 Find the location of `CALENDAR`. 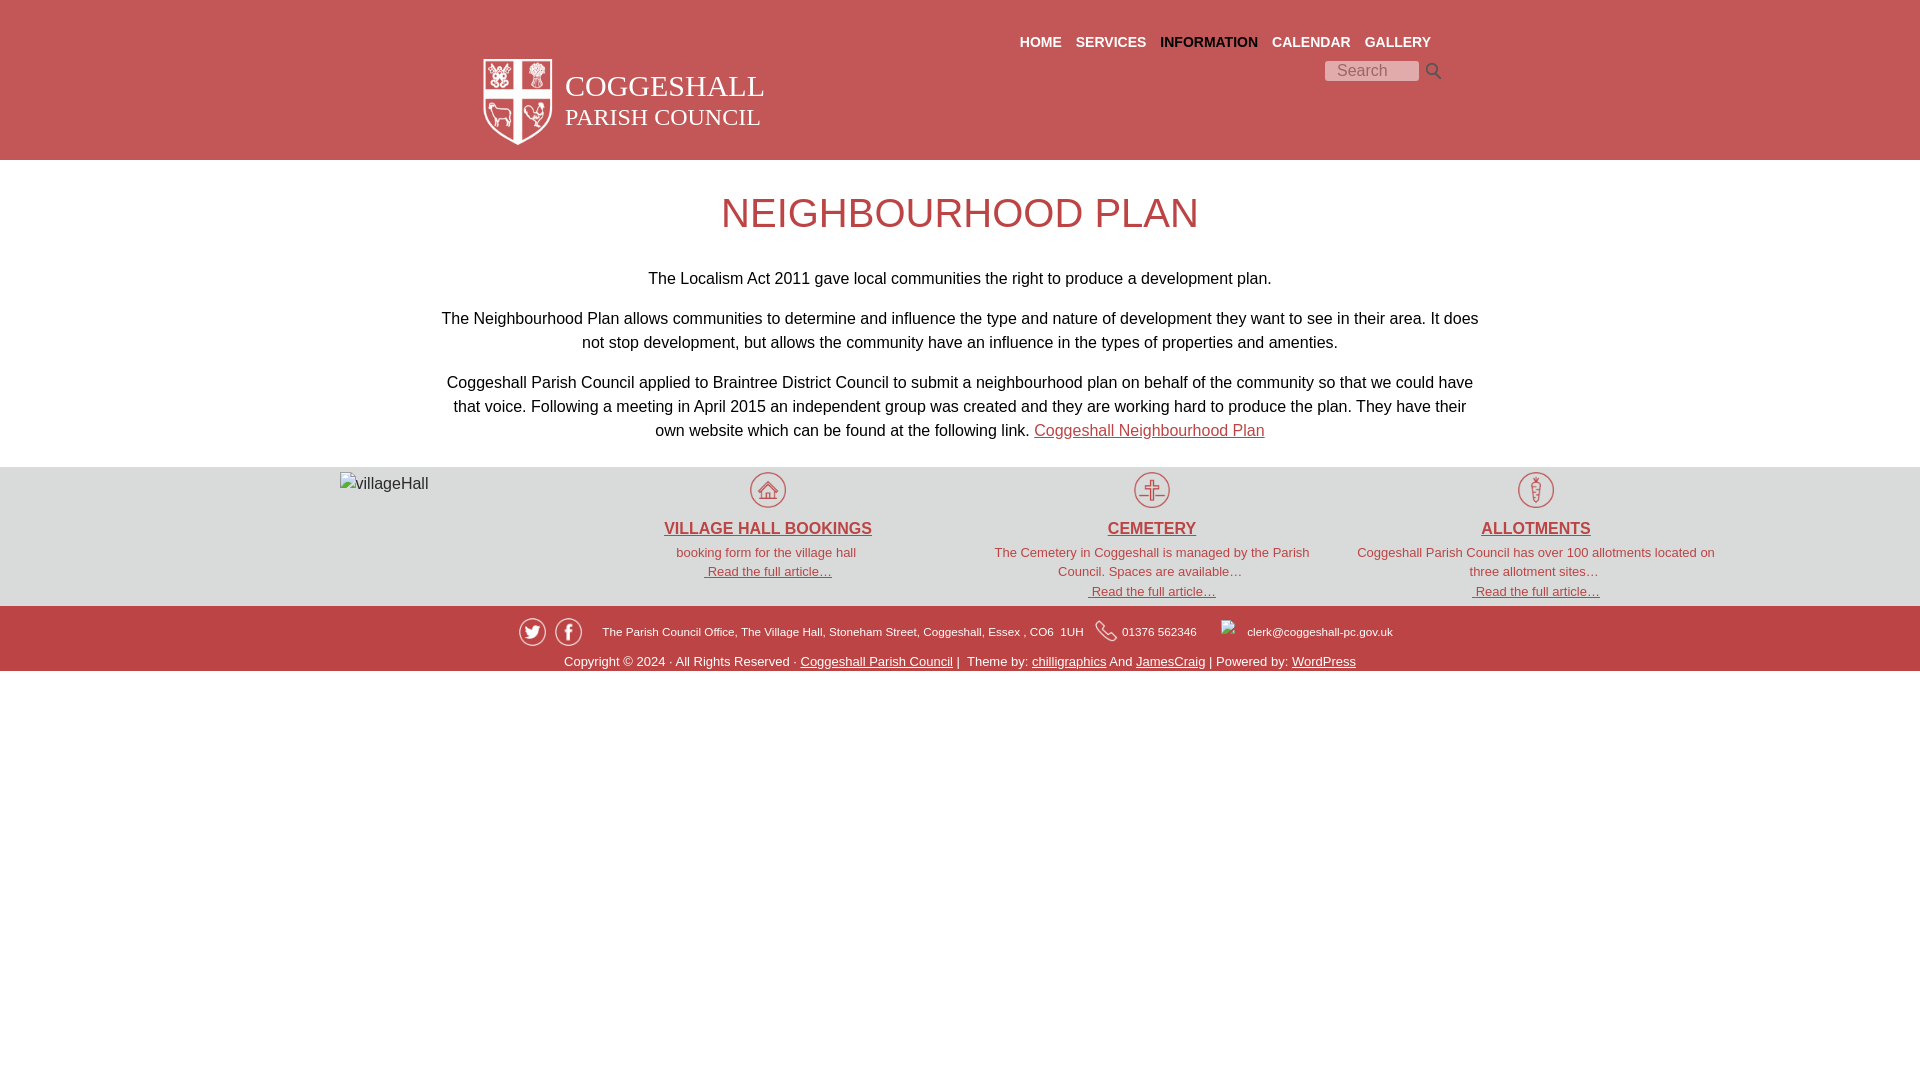

CALENDAR is located at coordinates (1311, 42).